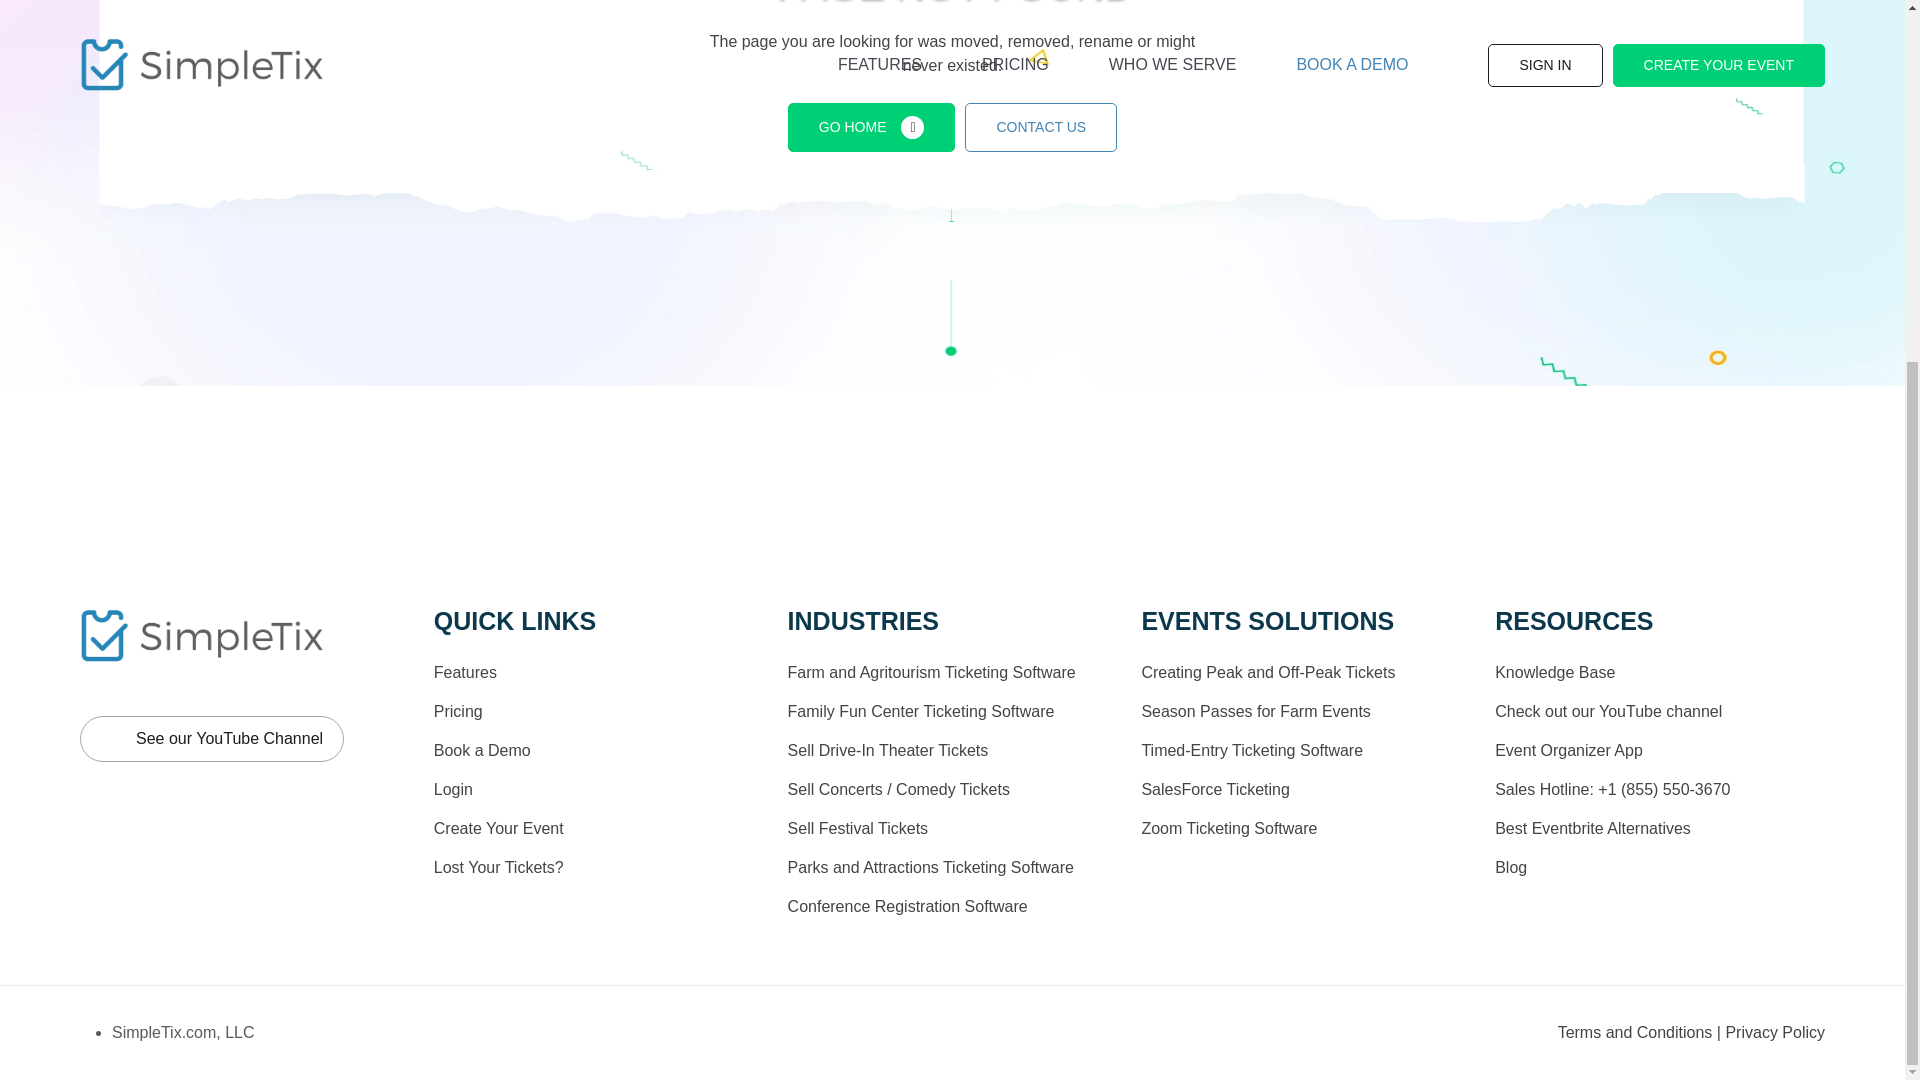  I want to click on Features, so click(465, 672).